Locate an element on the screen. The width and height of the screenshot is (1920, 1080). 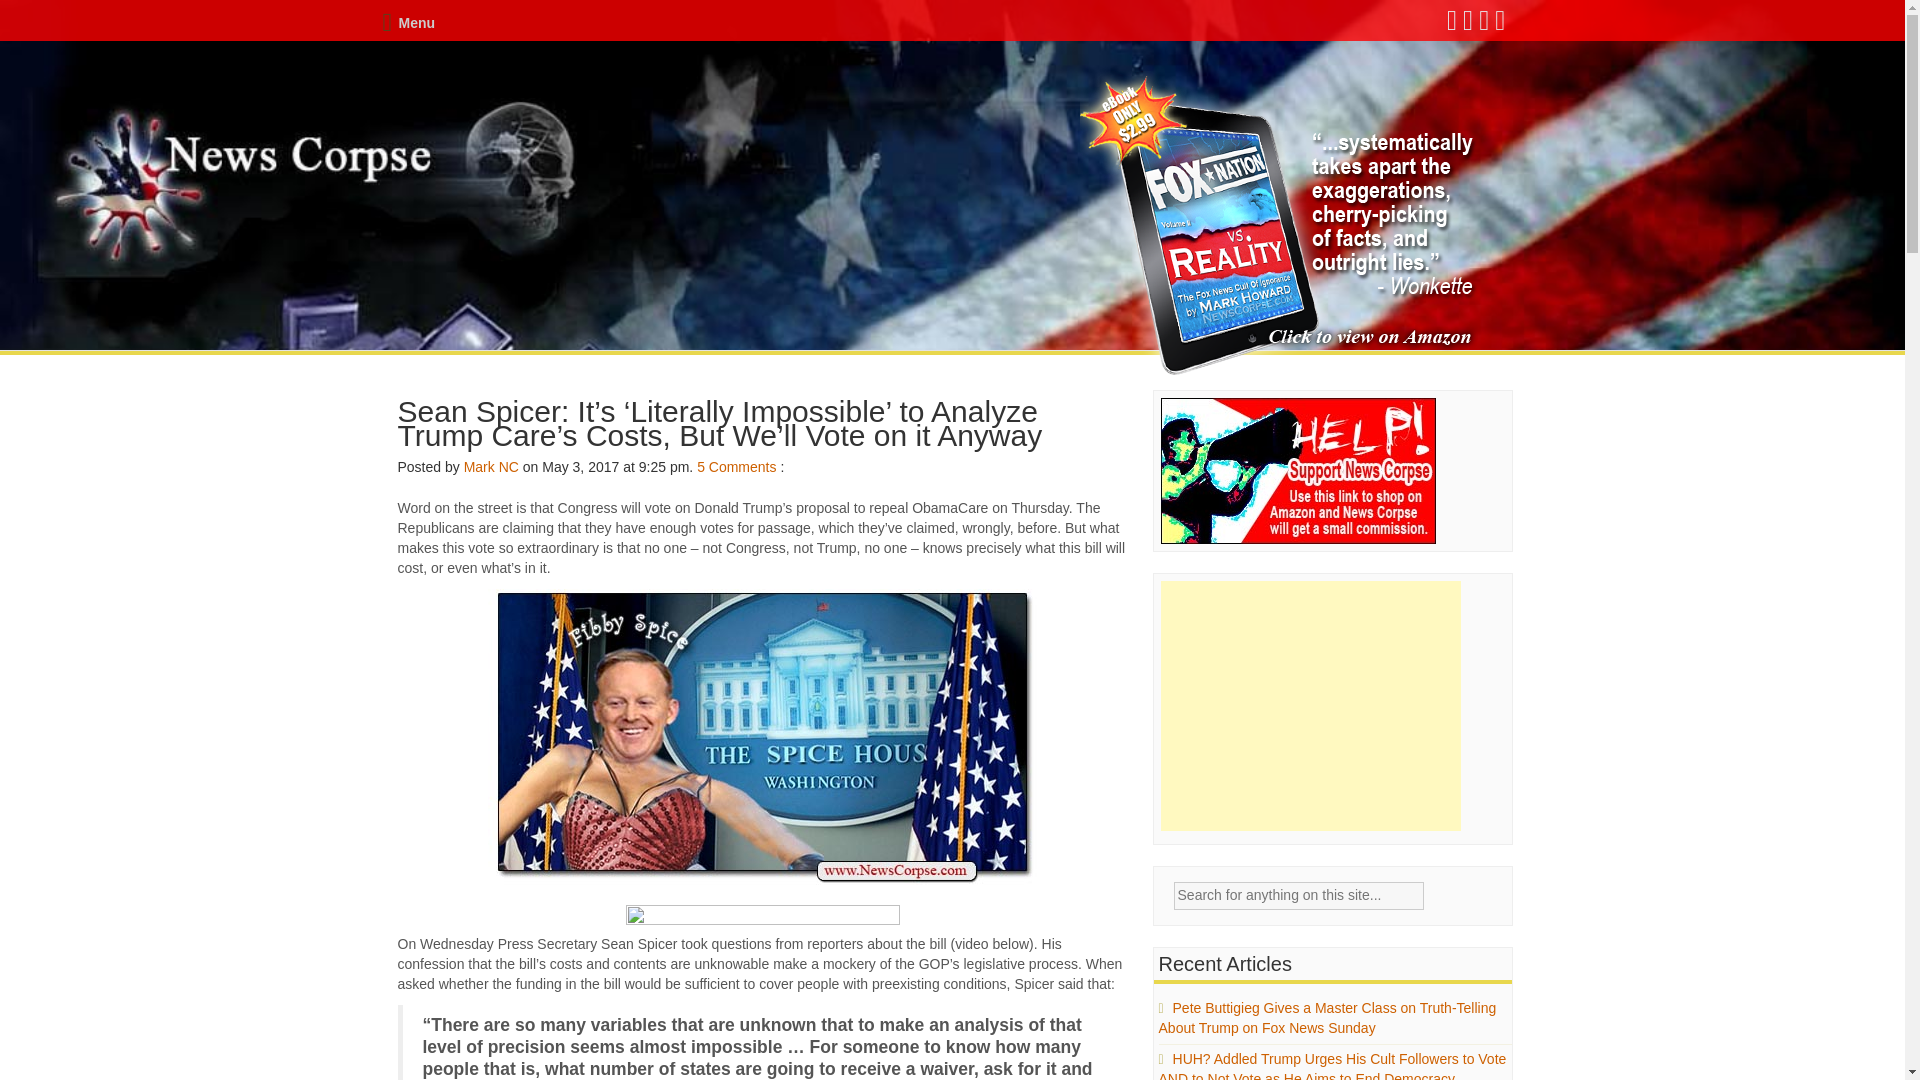
Comments is located at coordinates (742, 467).